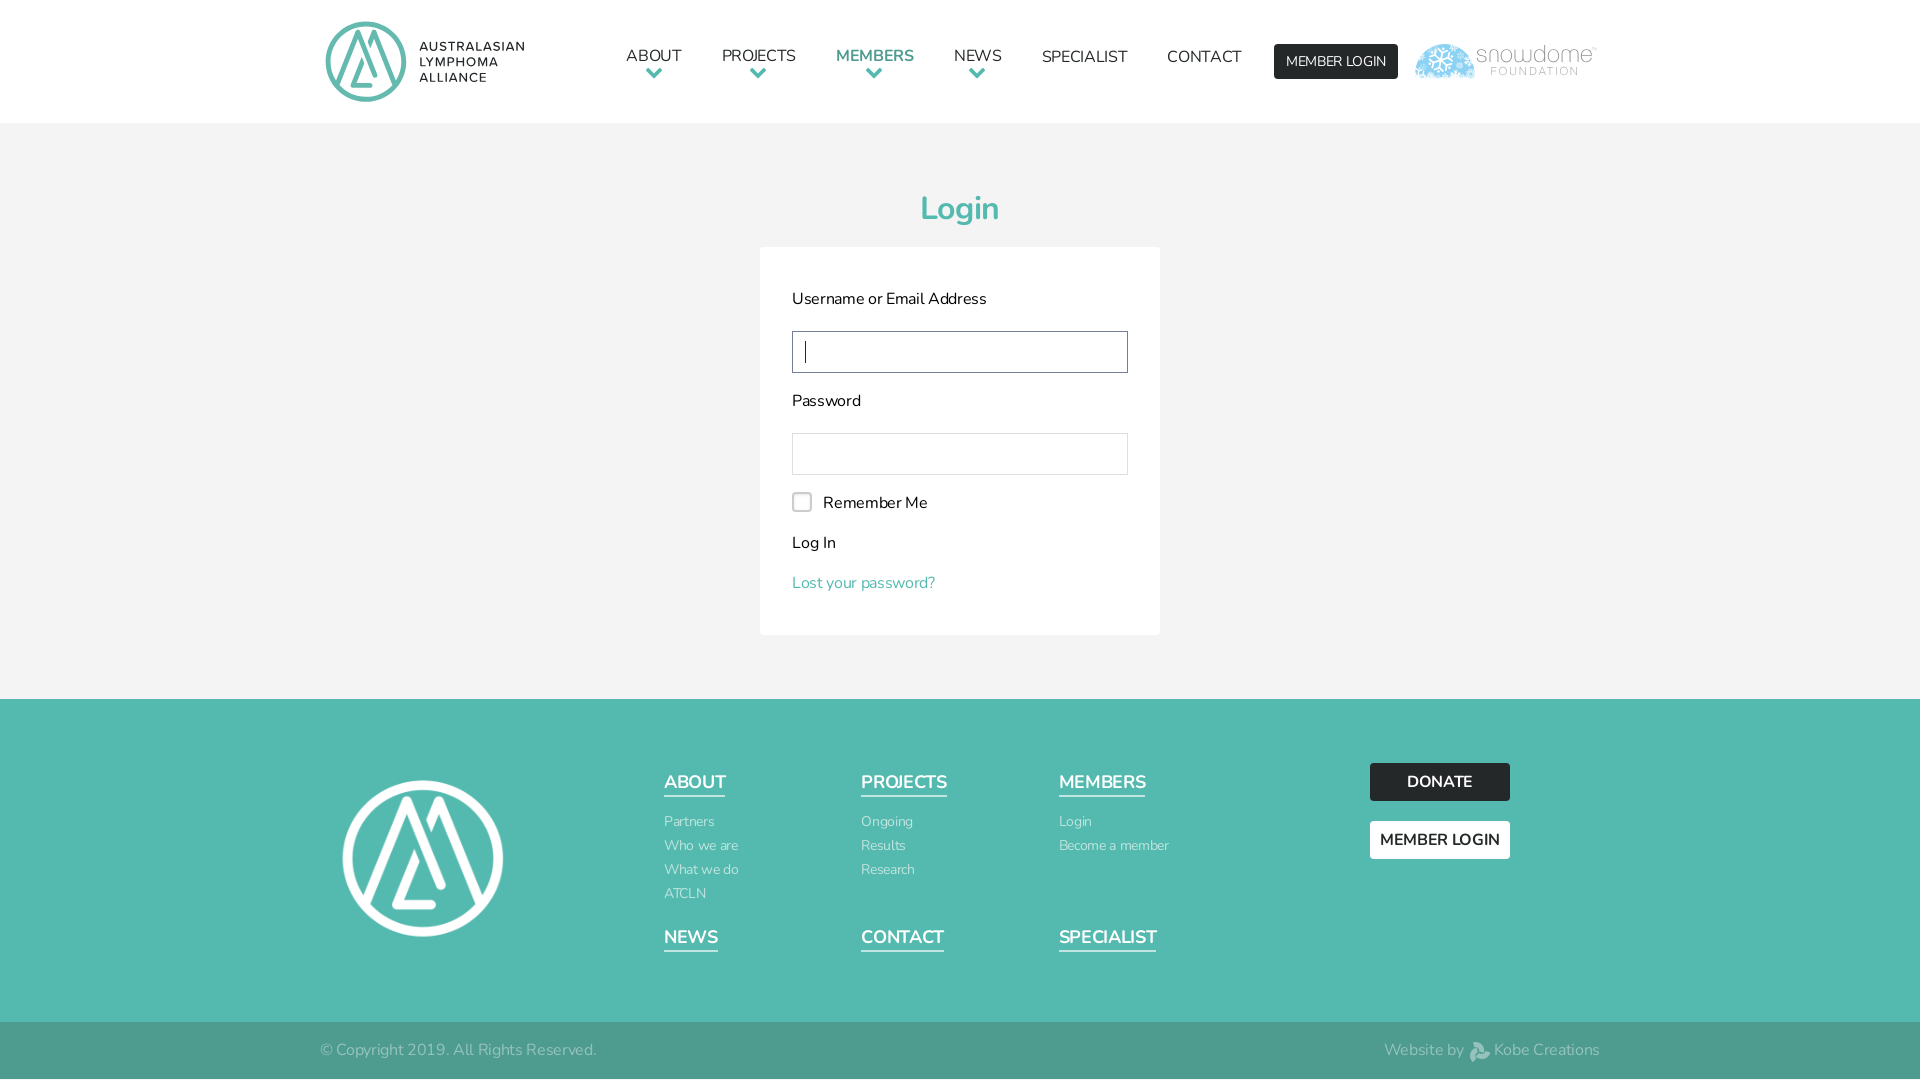  Describe the element at coordinates (691, 938) in the screenshot. I see `NEWS` at that location.